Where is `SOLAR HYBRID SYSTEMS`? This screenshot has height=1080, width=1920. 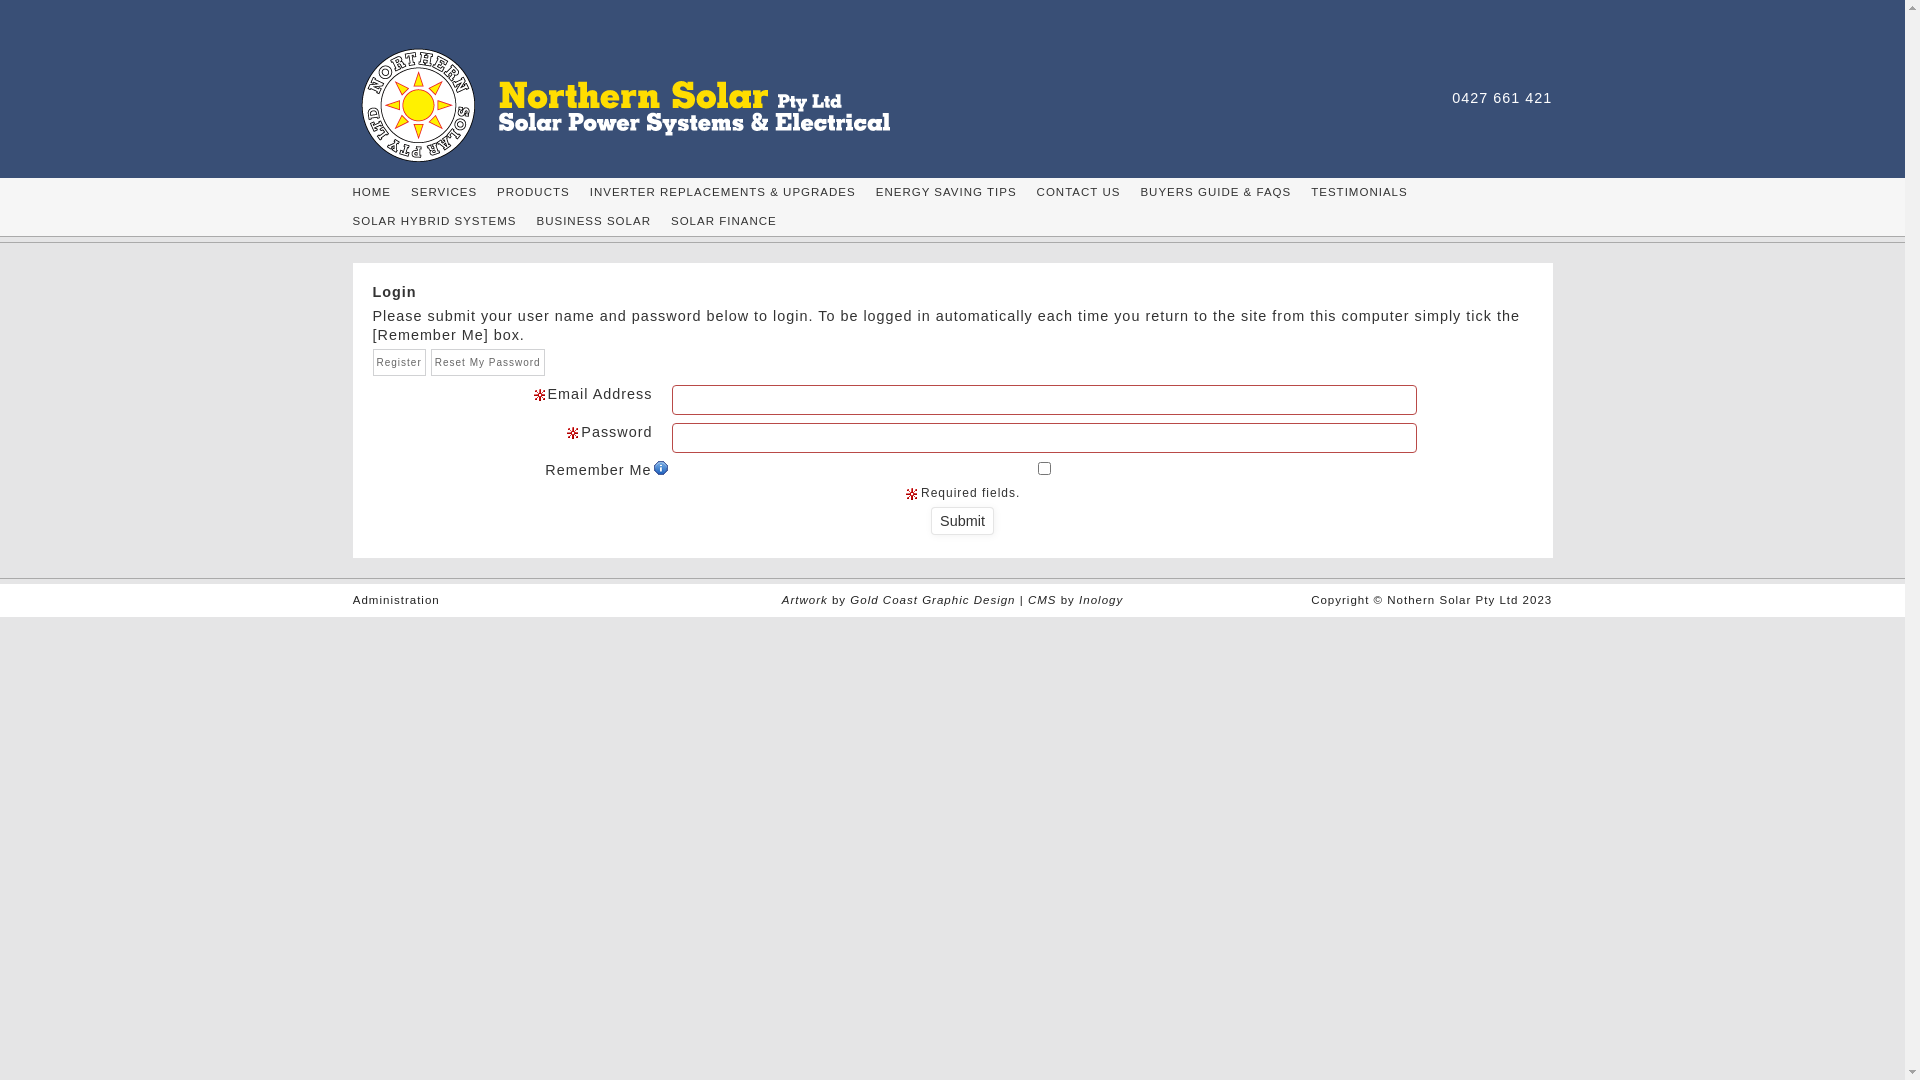 SOLAR HYBRID SYSTEMS is located at coordinates (434, 222).